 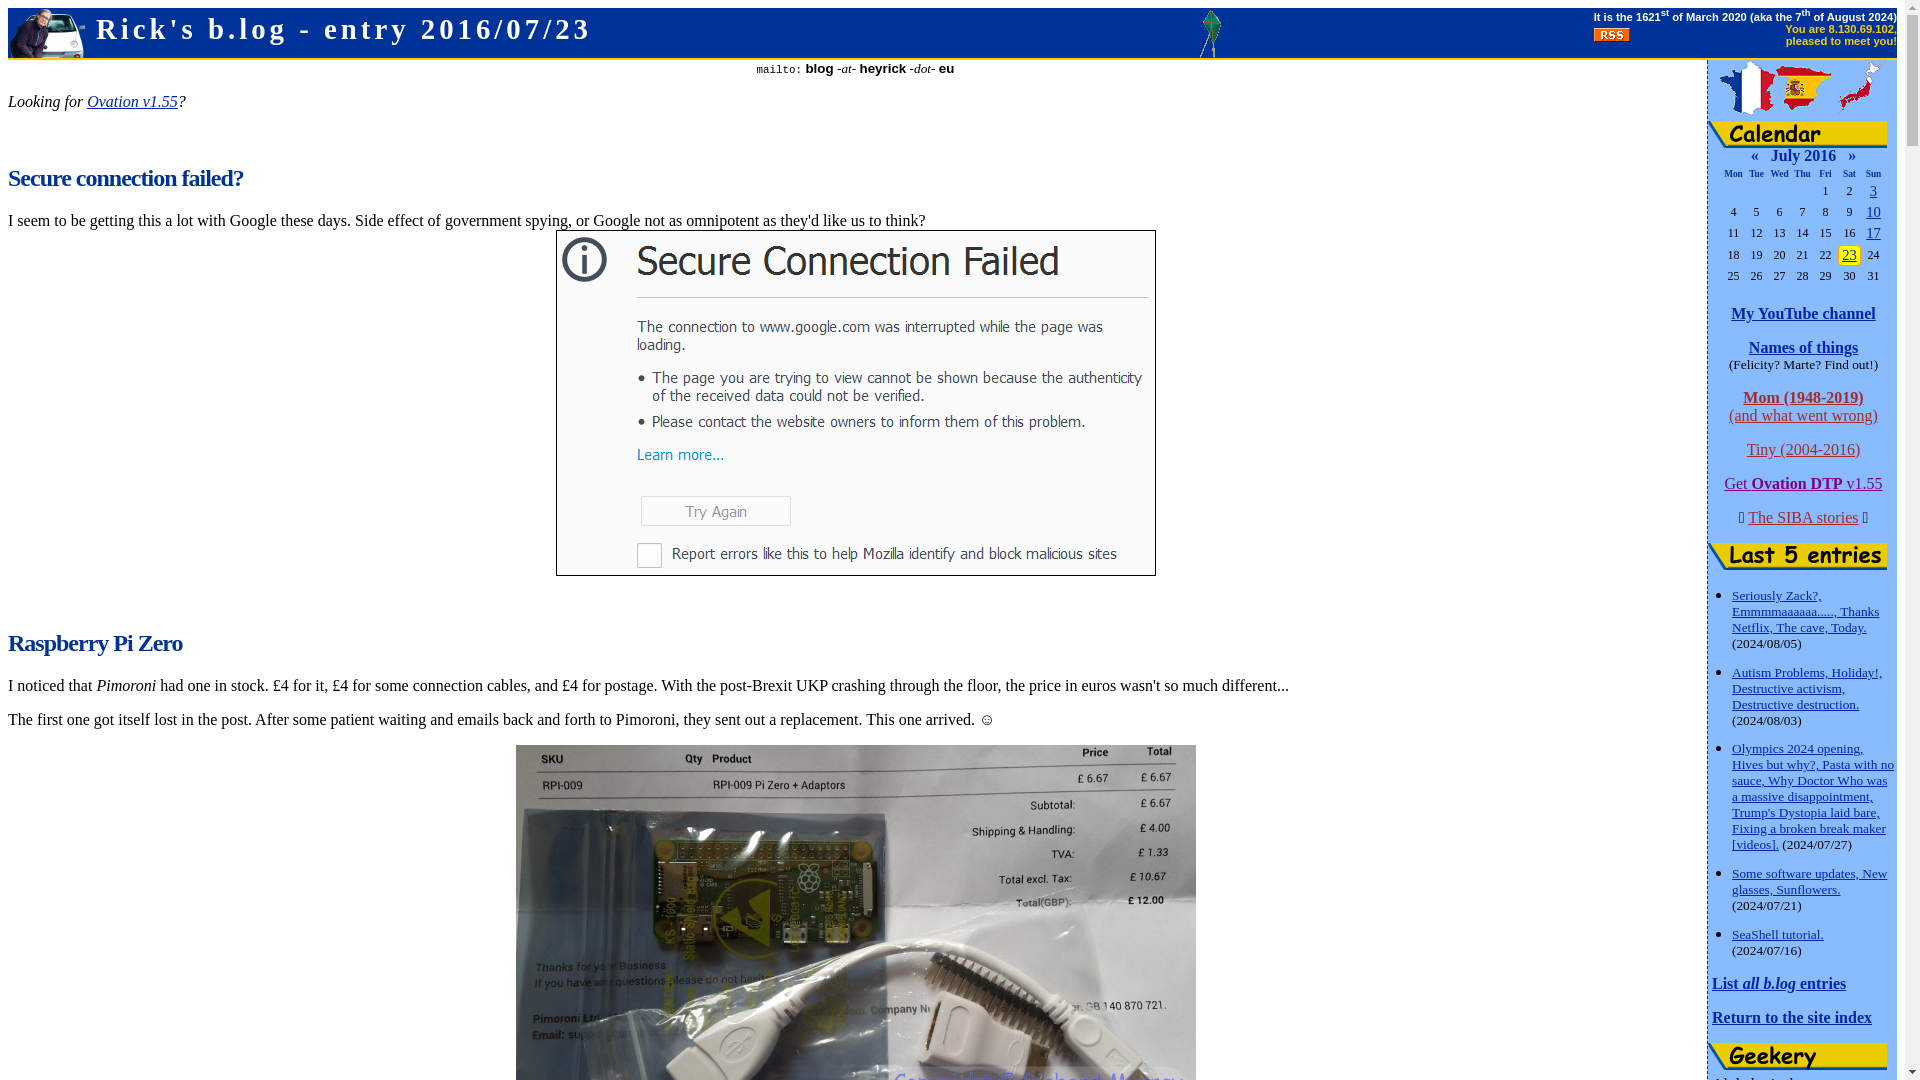 I want to click on Ovation v1.55, so click(x=132, y=101).